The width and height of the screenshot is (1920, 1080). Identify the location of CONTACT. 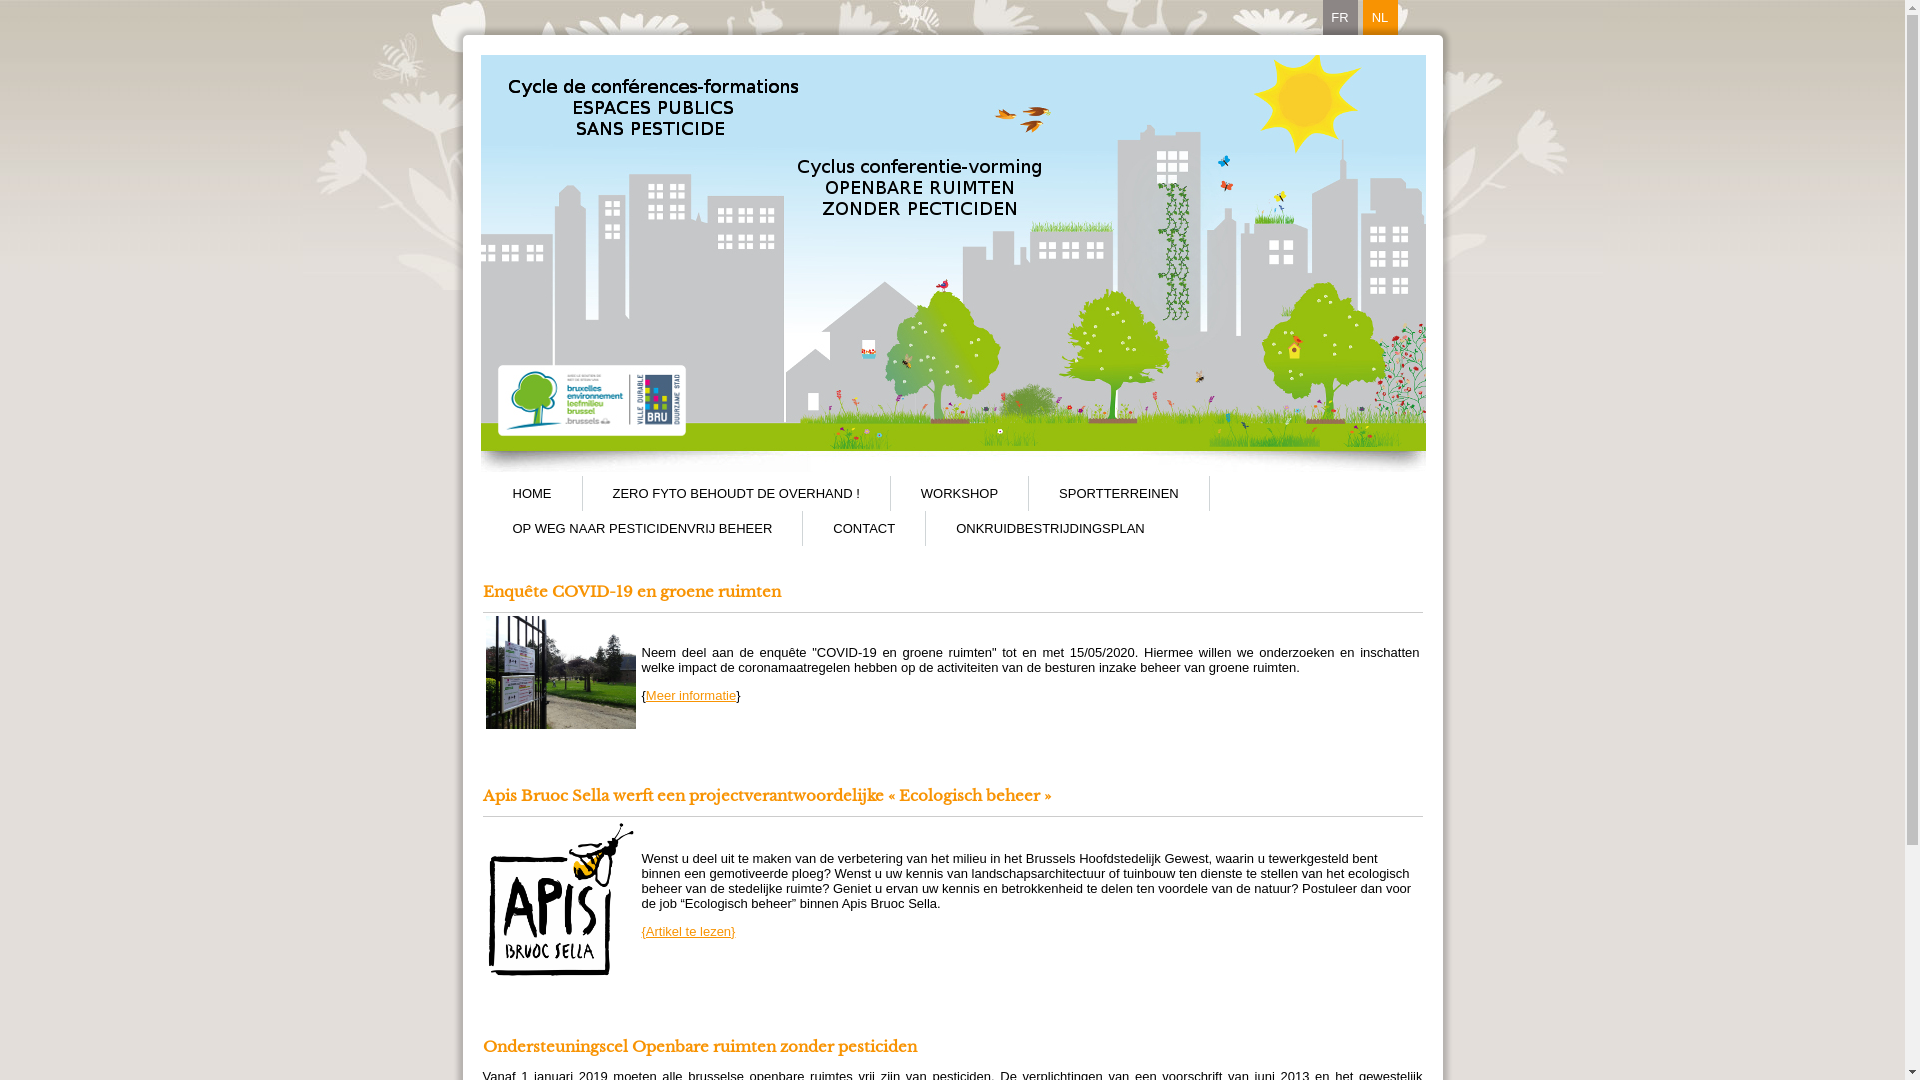
(864, 528).